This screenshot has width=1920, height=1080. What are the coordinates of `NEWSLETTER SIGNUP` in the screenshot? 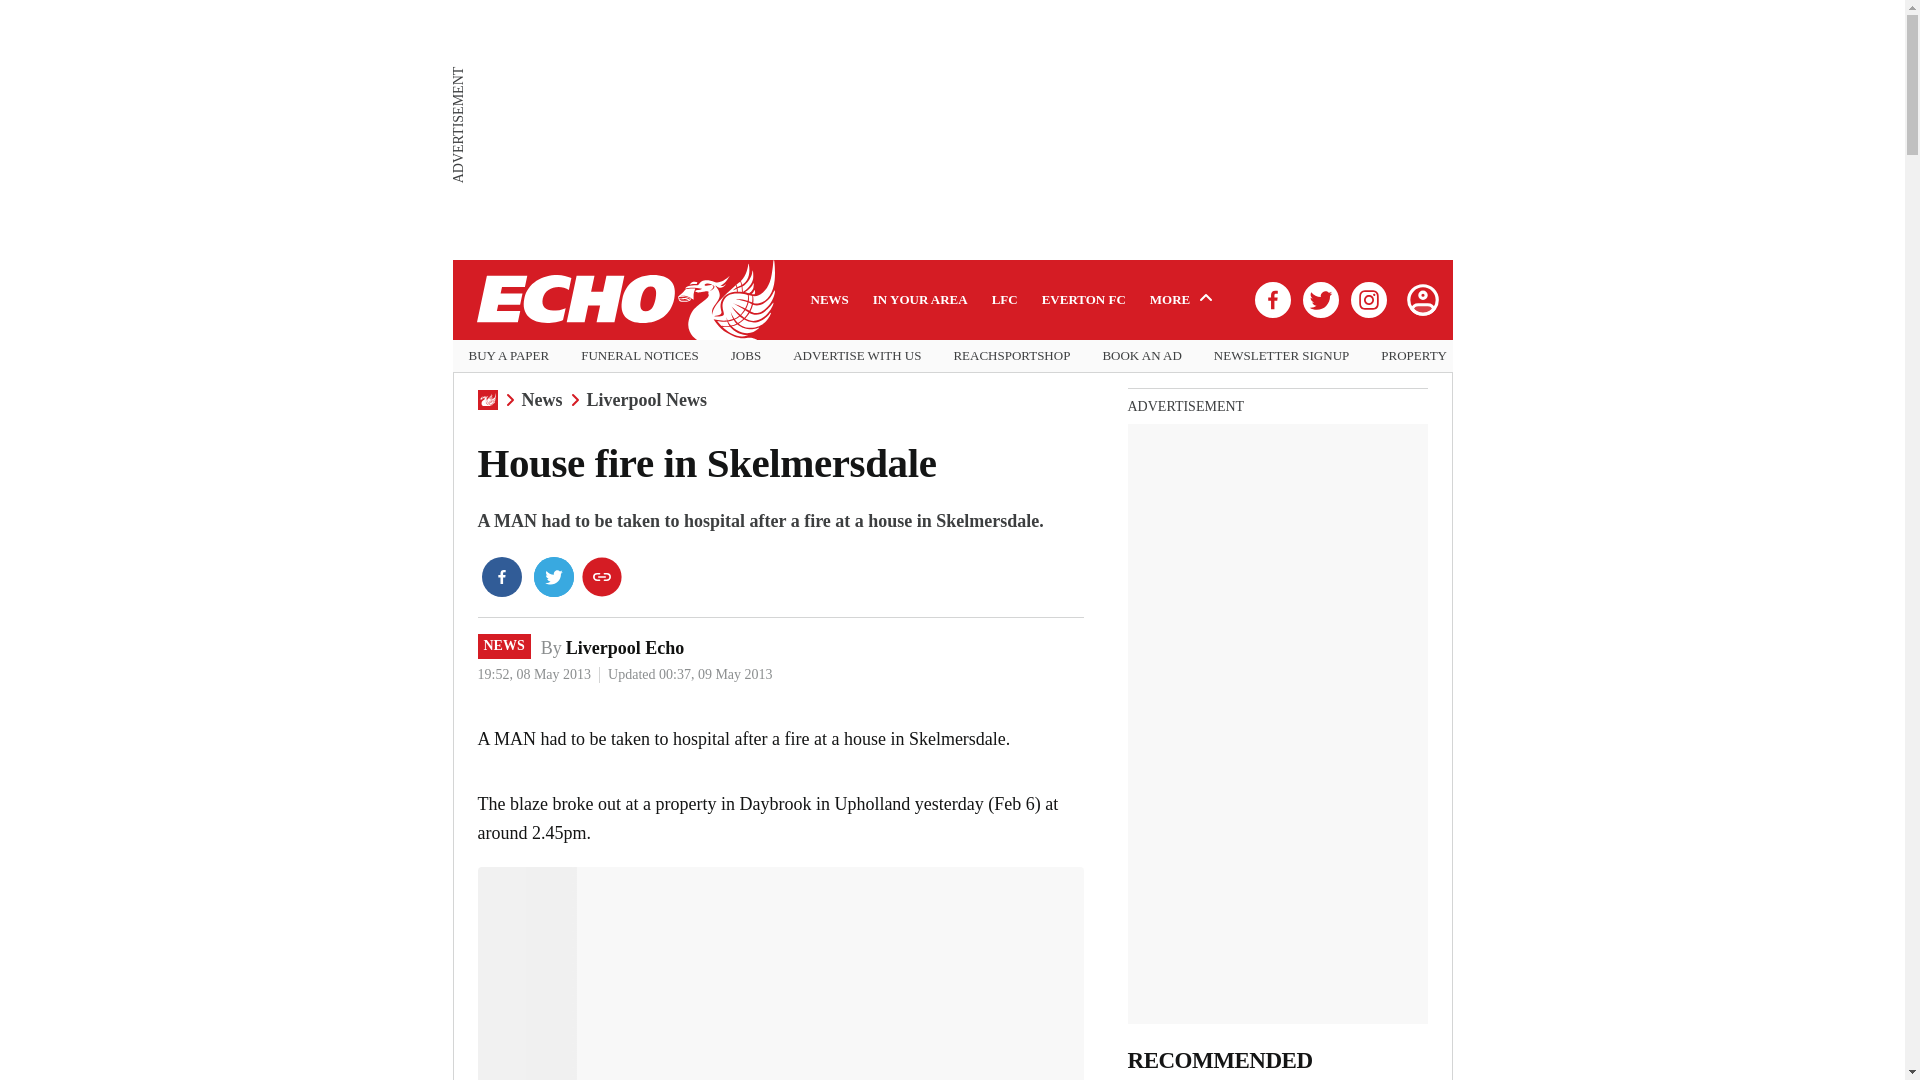 It's located at (1281, 356).